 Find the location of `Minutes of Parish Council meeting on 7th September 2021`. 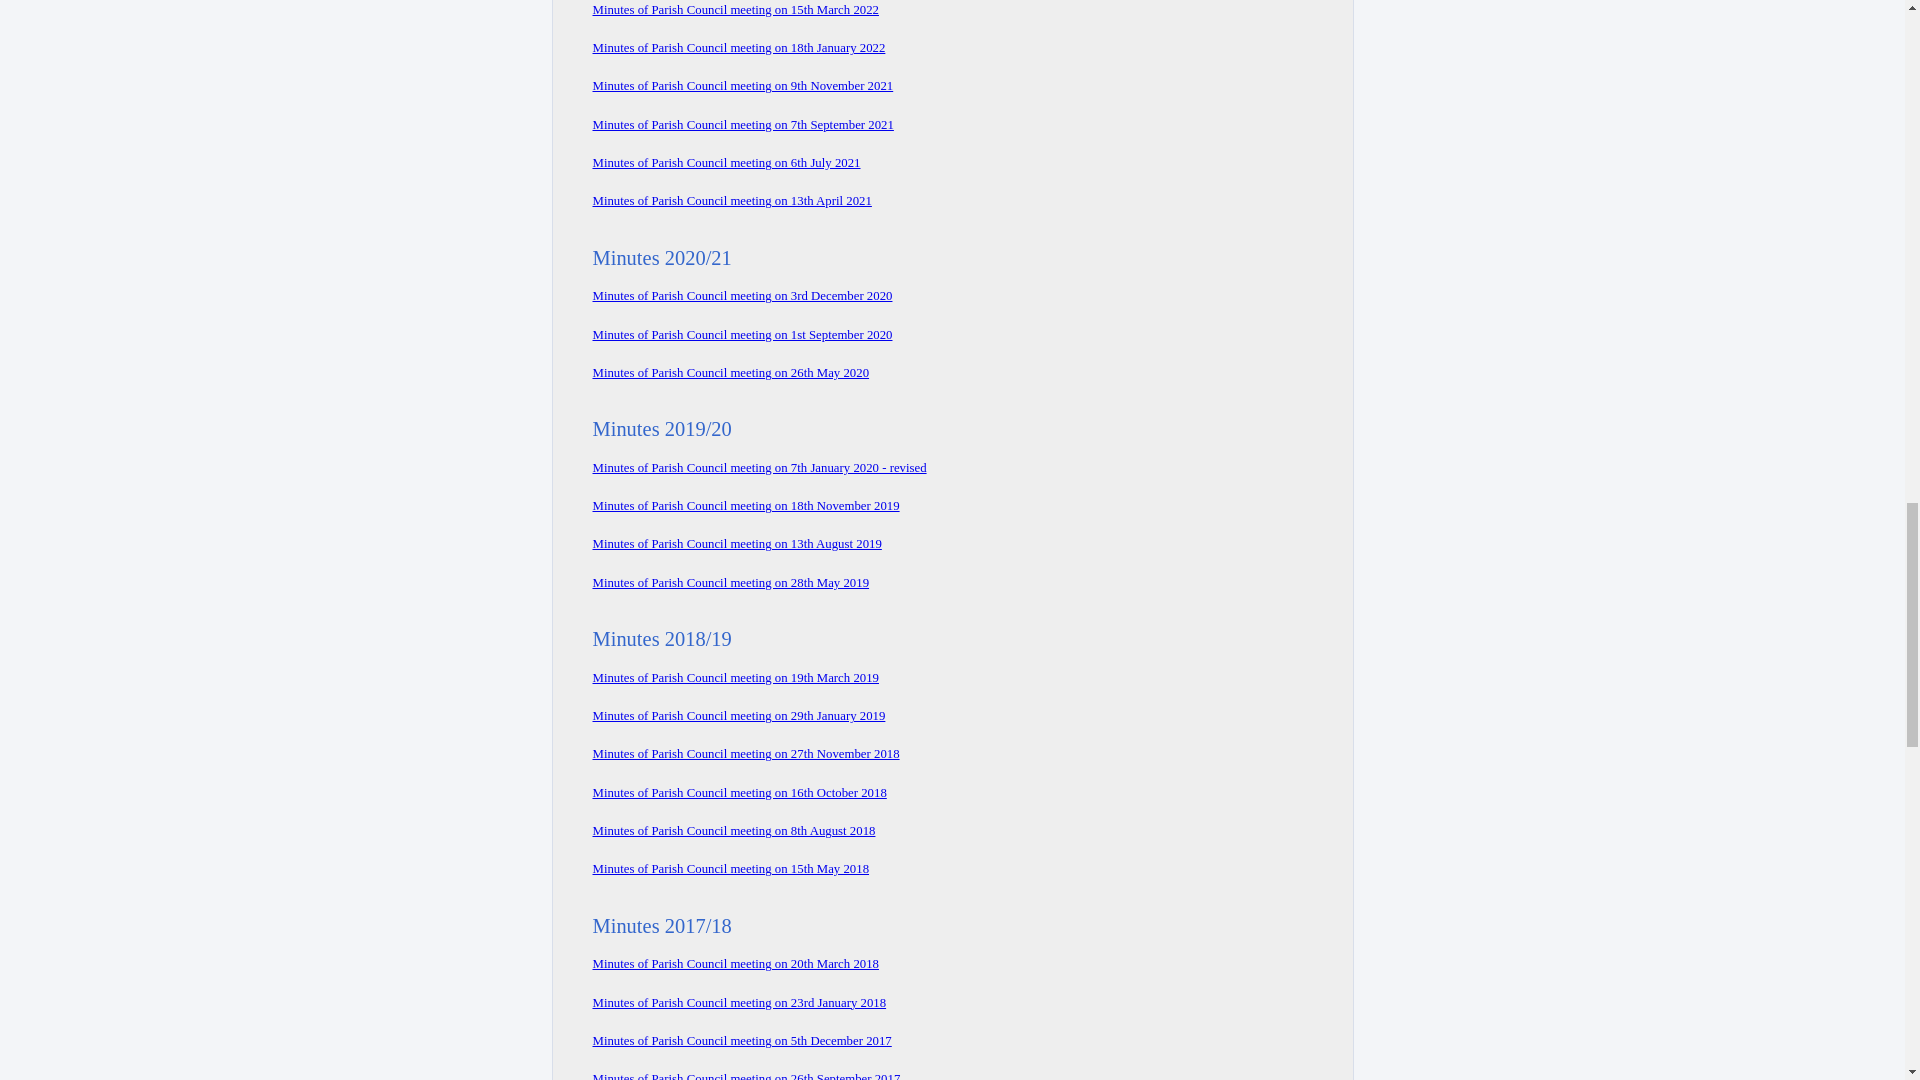

Minutes of Parish Council meeting on 7th September 2021 is located at coordinates (742, 124).